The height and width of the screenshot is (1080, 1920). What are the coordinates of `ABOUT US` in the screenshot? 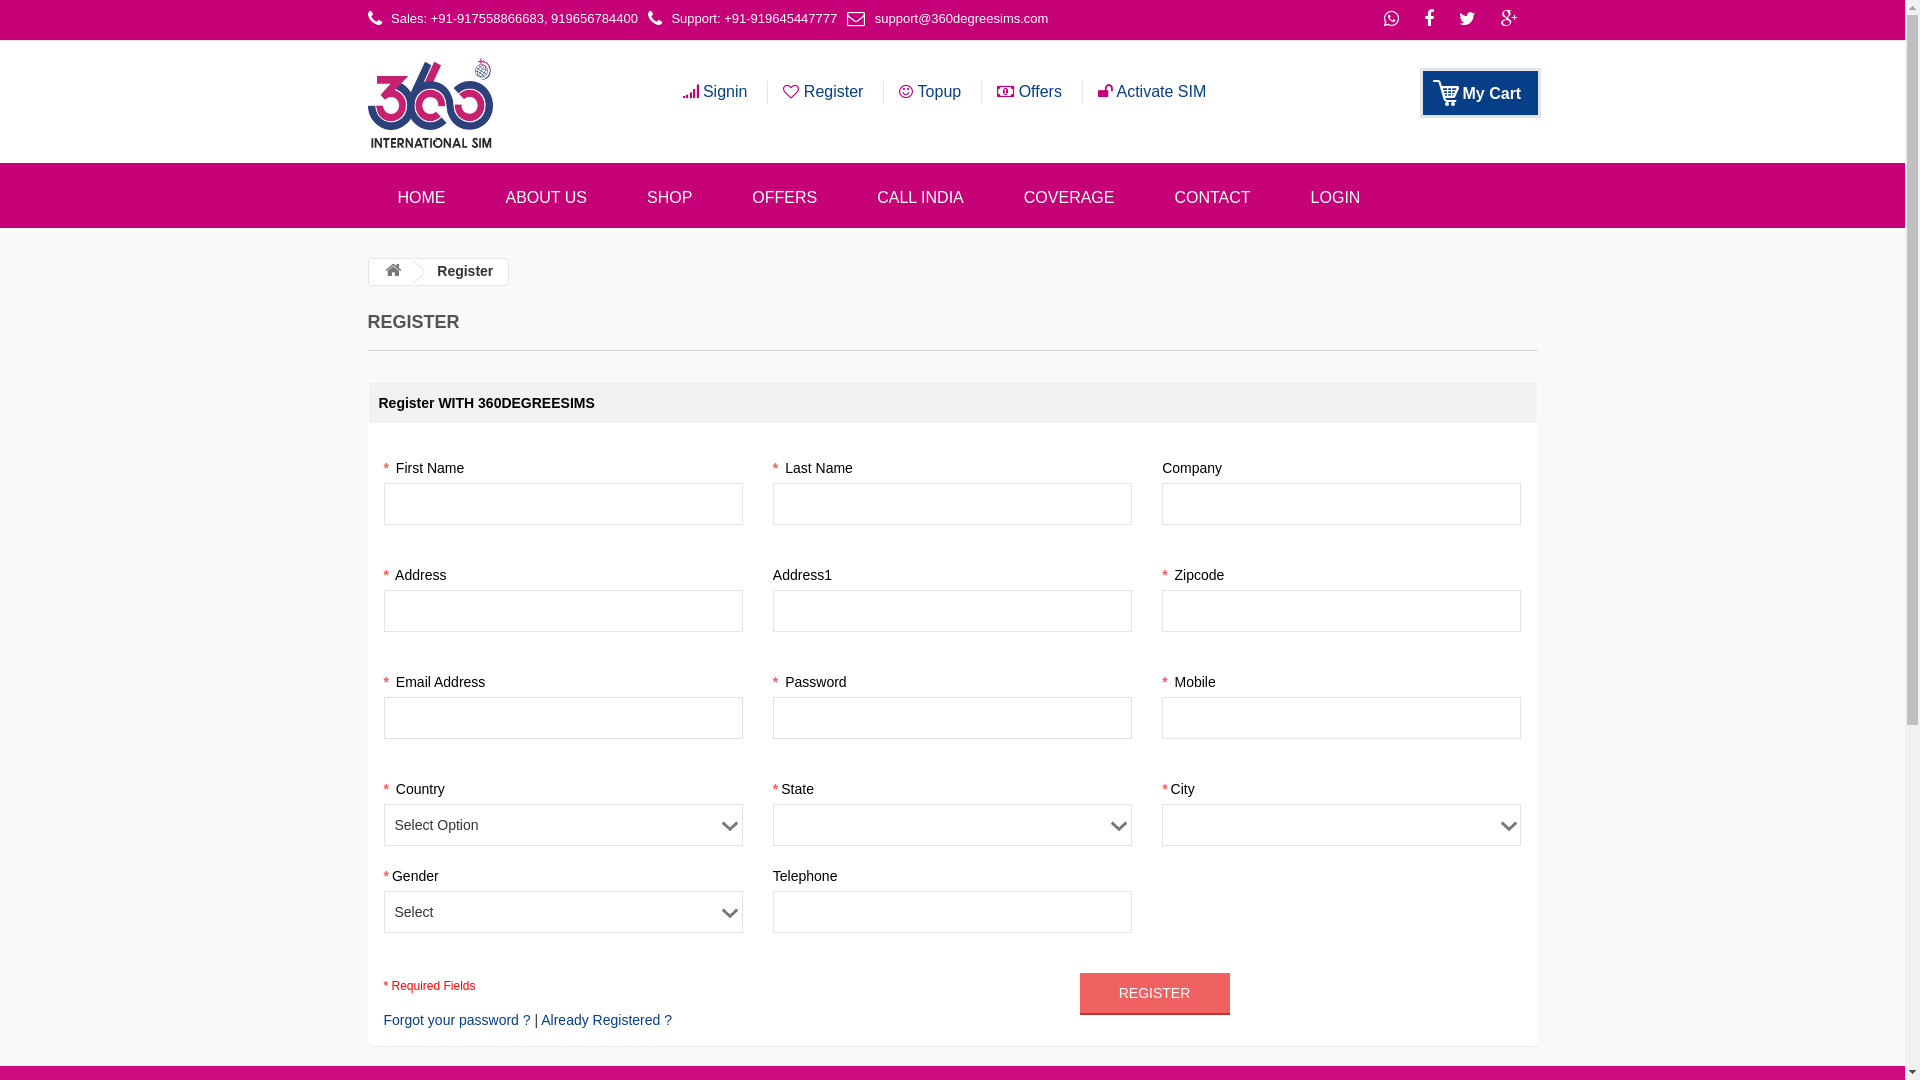 It's located at (547, 196).